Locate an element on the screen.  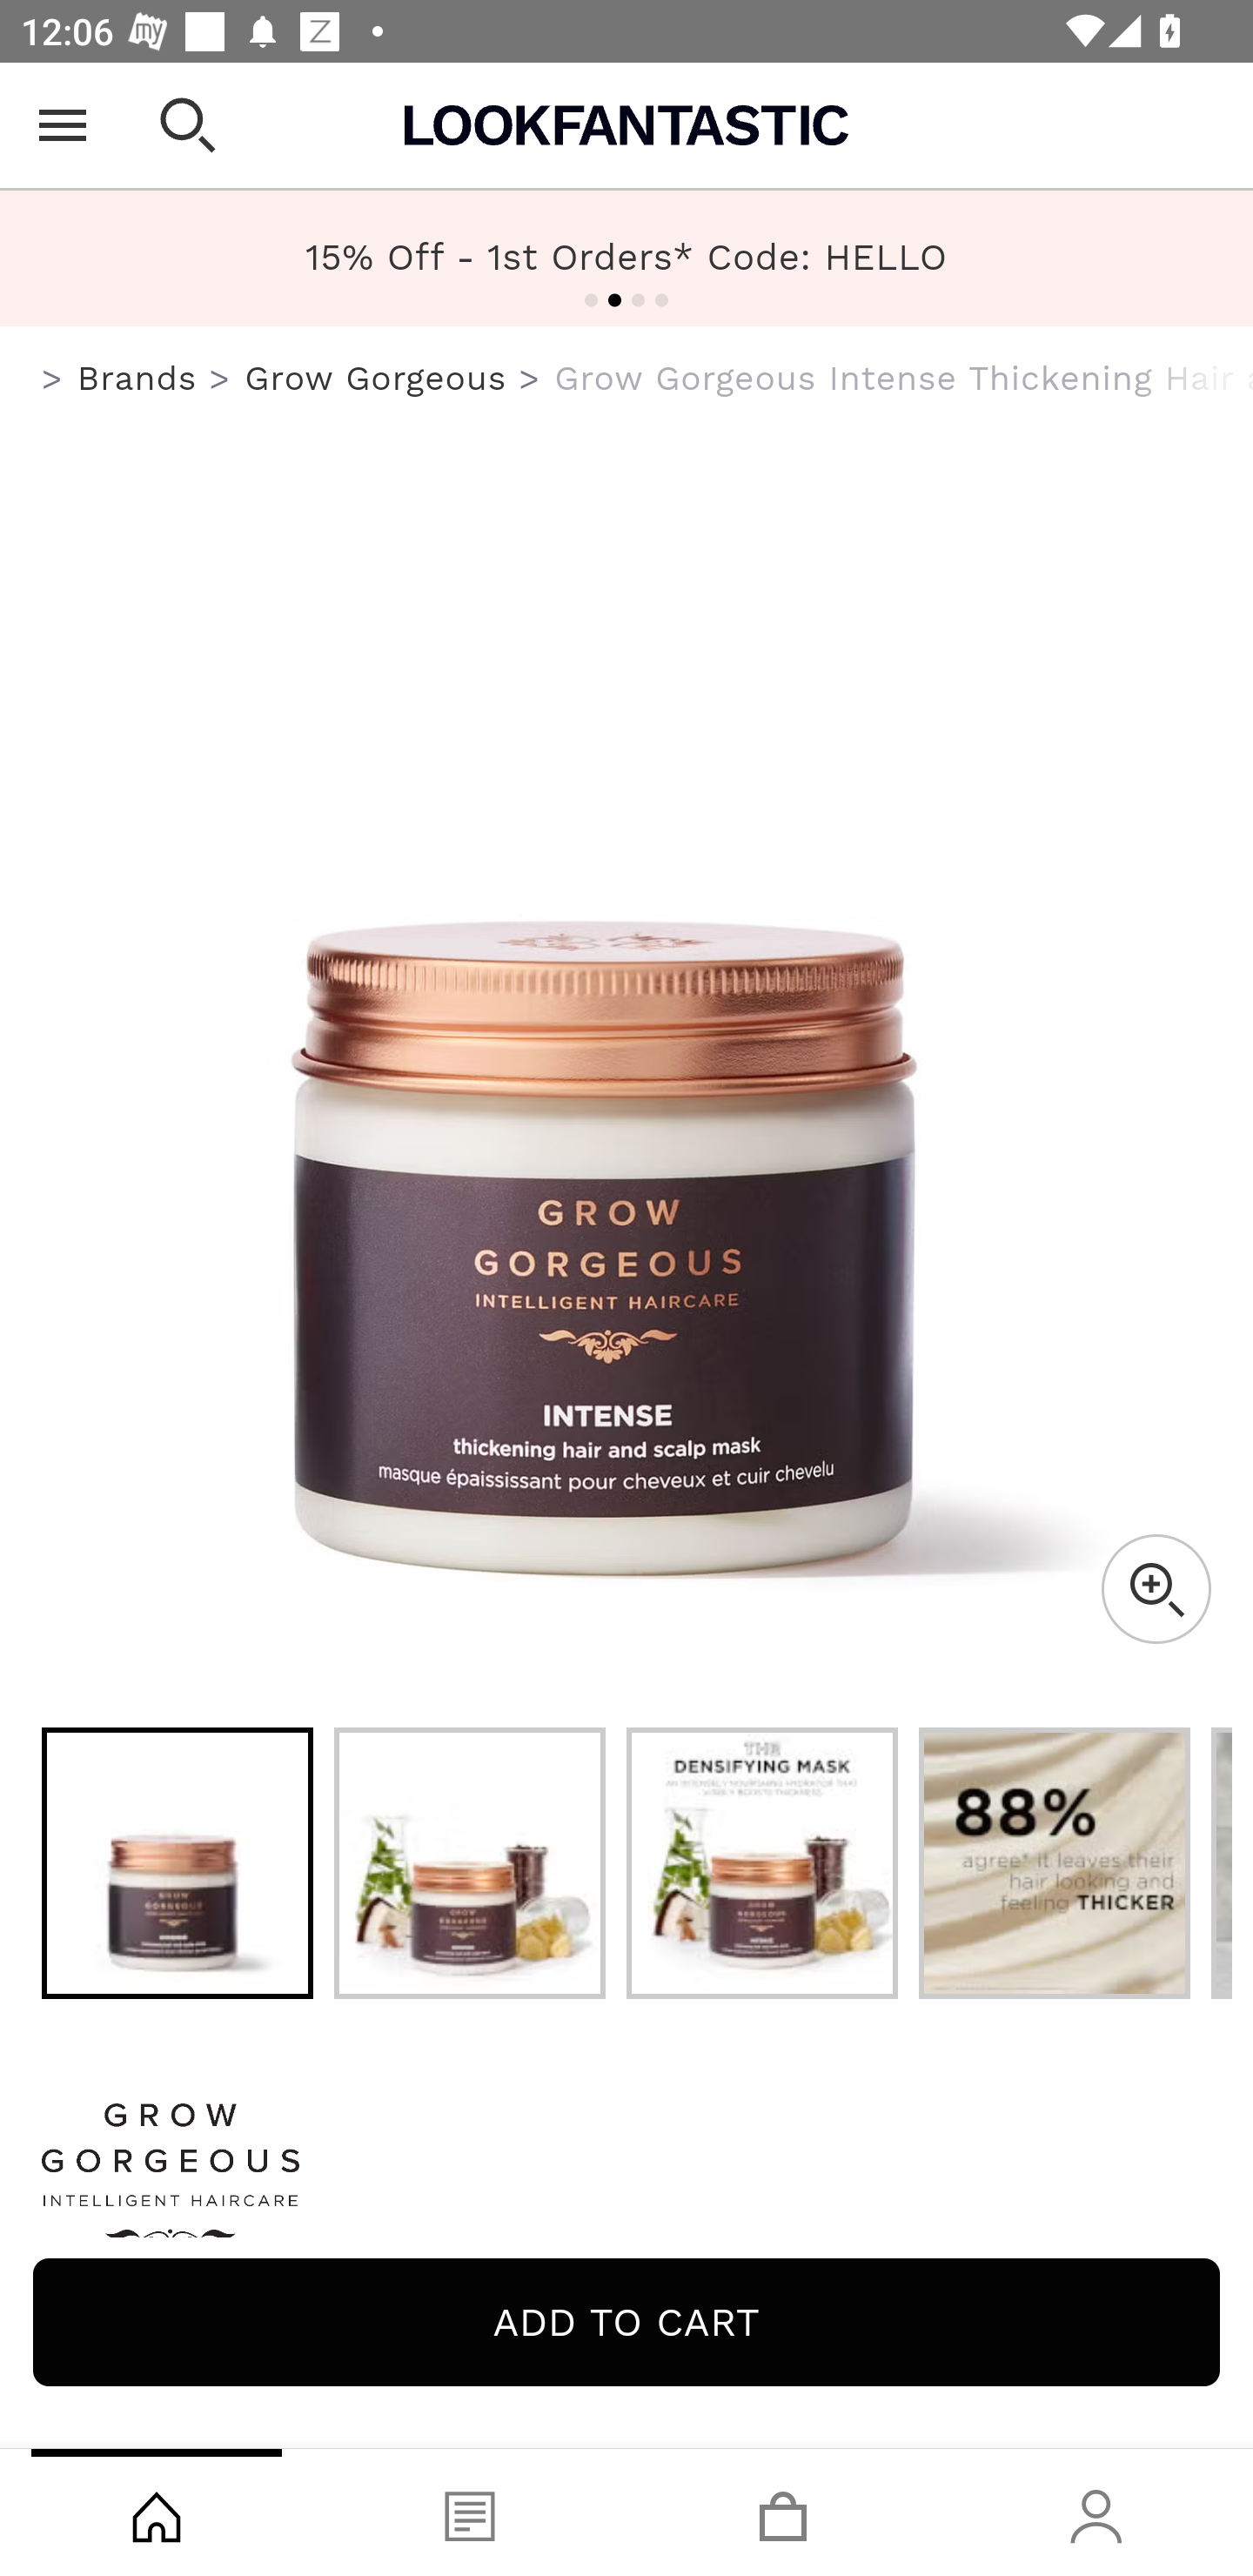
Add to cart is located at coordinates (626, 2322).